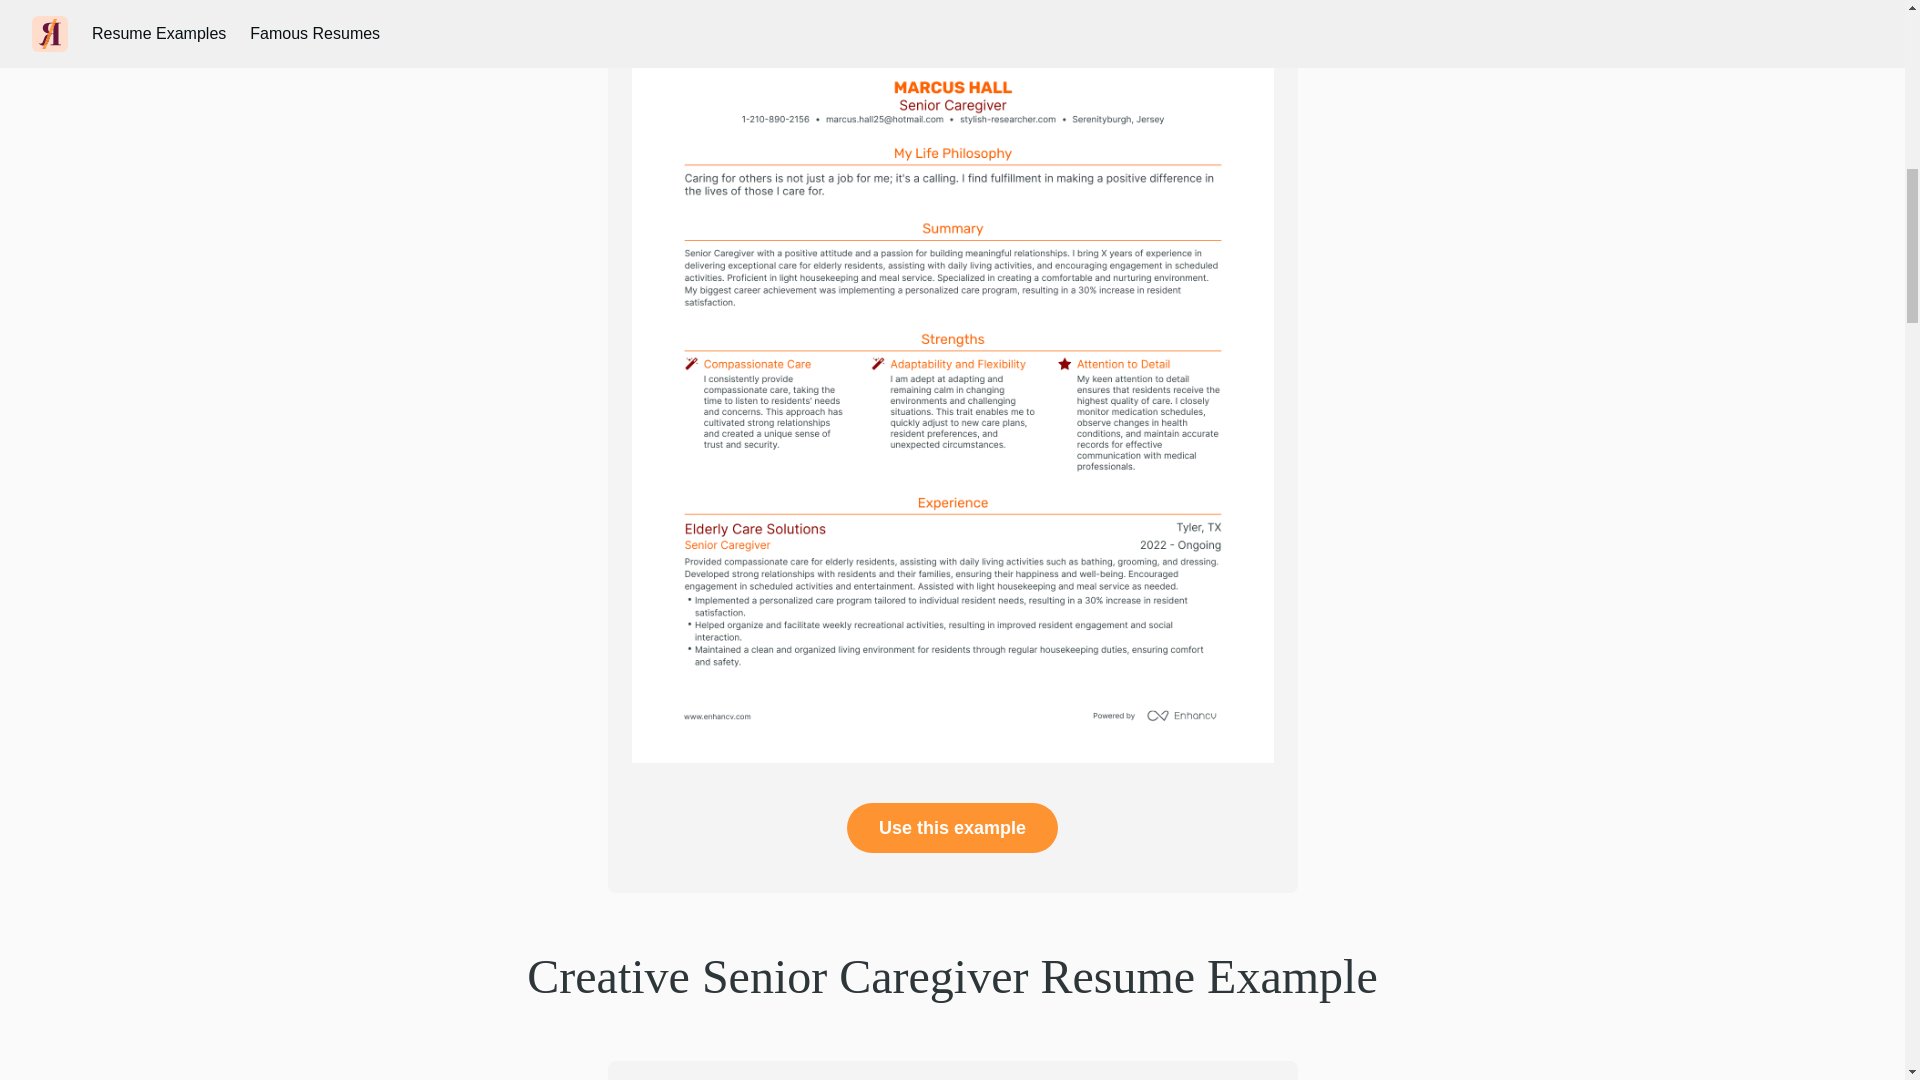  What do you see at coordinates (952, 828) in the screenshot?
I see `Use this example` at bounding box center [952, 828].